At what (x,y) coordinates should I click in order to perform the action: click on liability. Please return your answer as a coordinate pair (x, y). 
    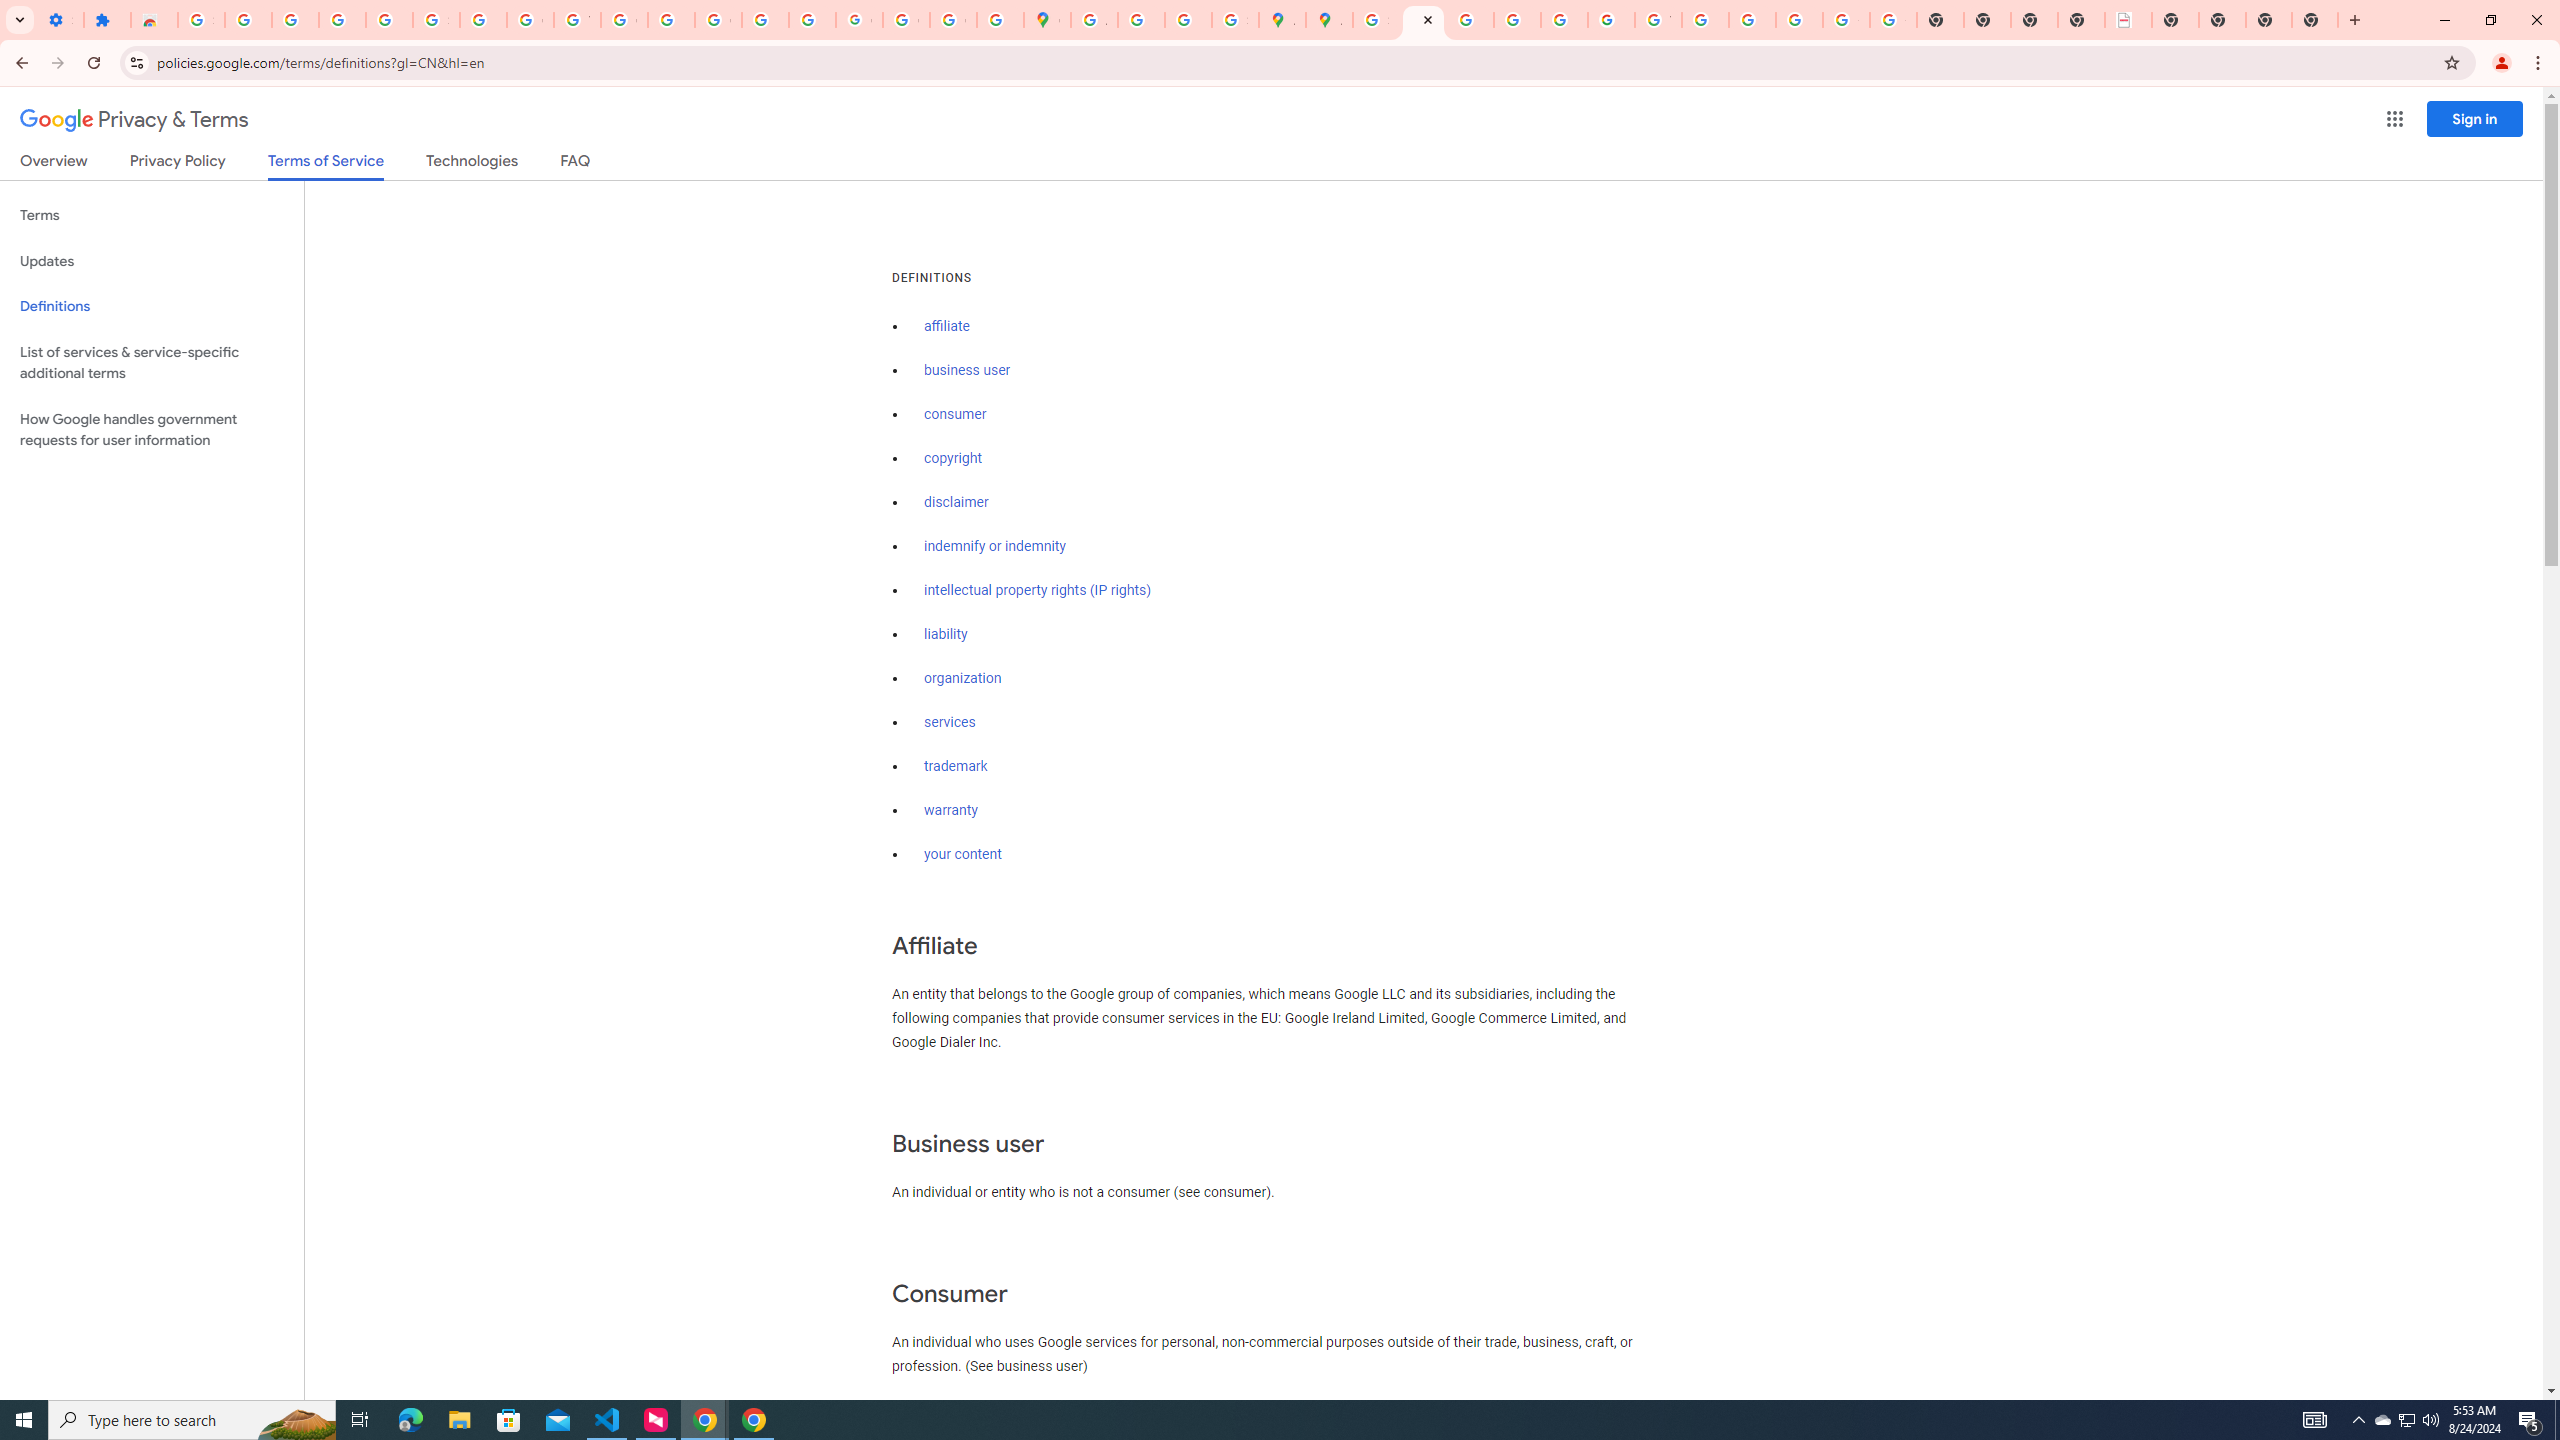
    Looking at the image, I should click on (946, 634).